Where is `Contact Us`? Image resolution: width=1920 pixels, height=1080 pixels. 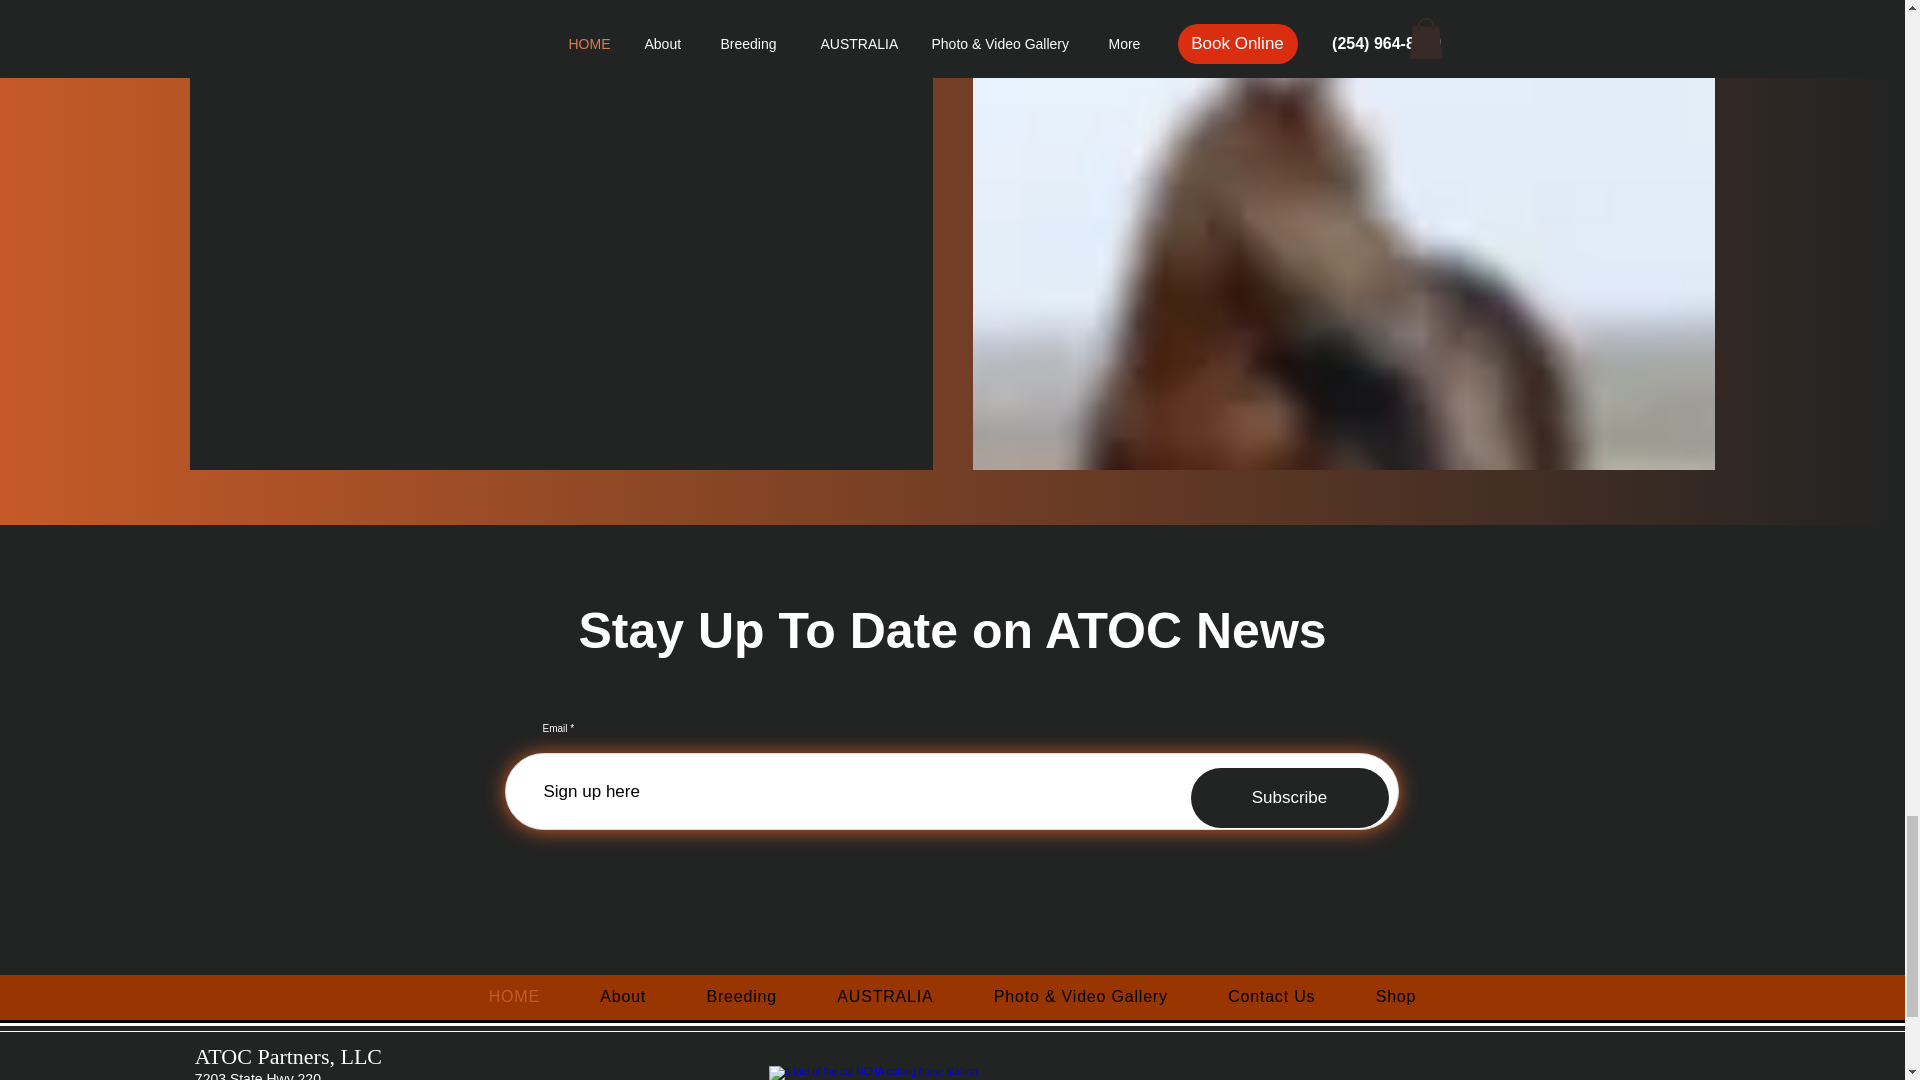 Contact Us is located at coordinates (1272, 997).